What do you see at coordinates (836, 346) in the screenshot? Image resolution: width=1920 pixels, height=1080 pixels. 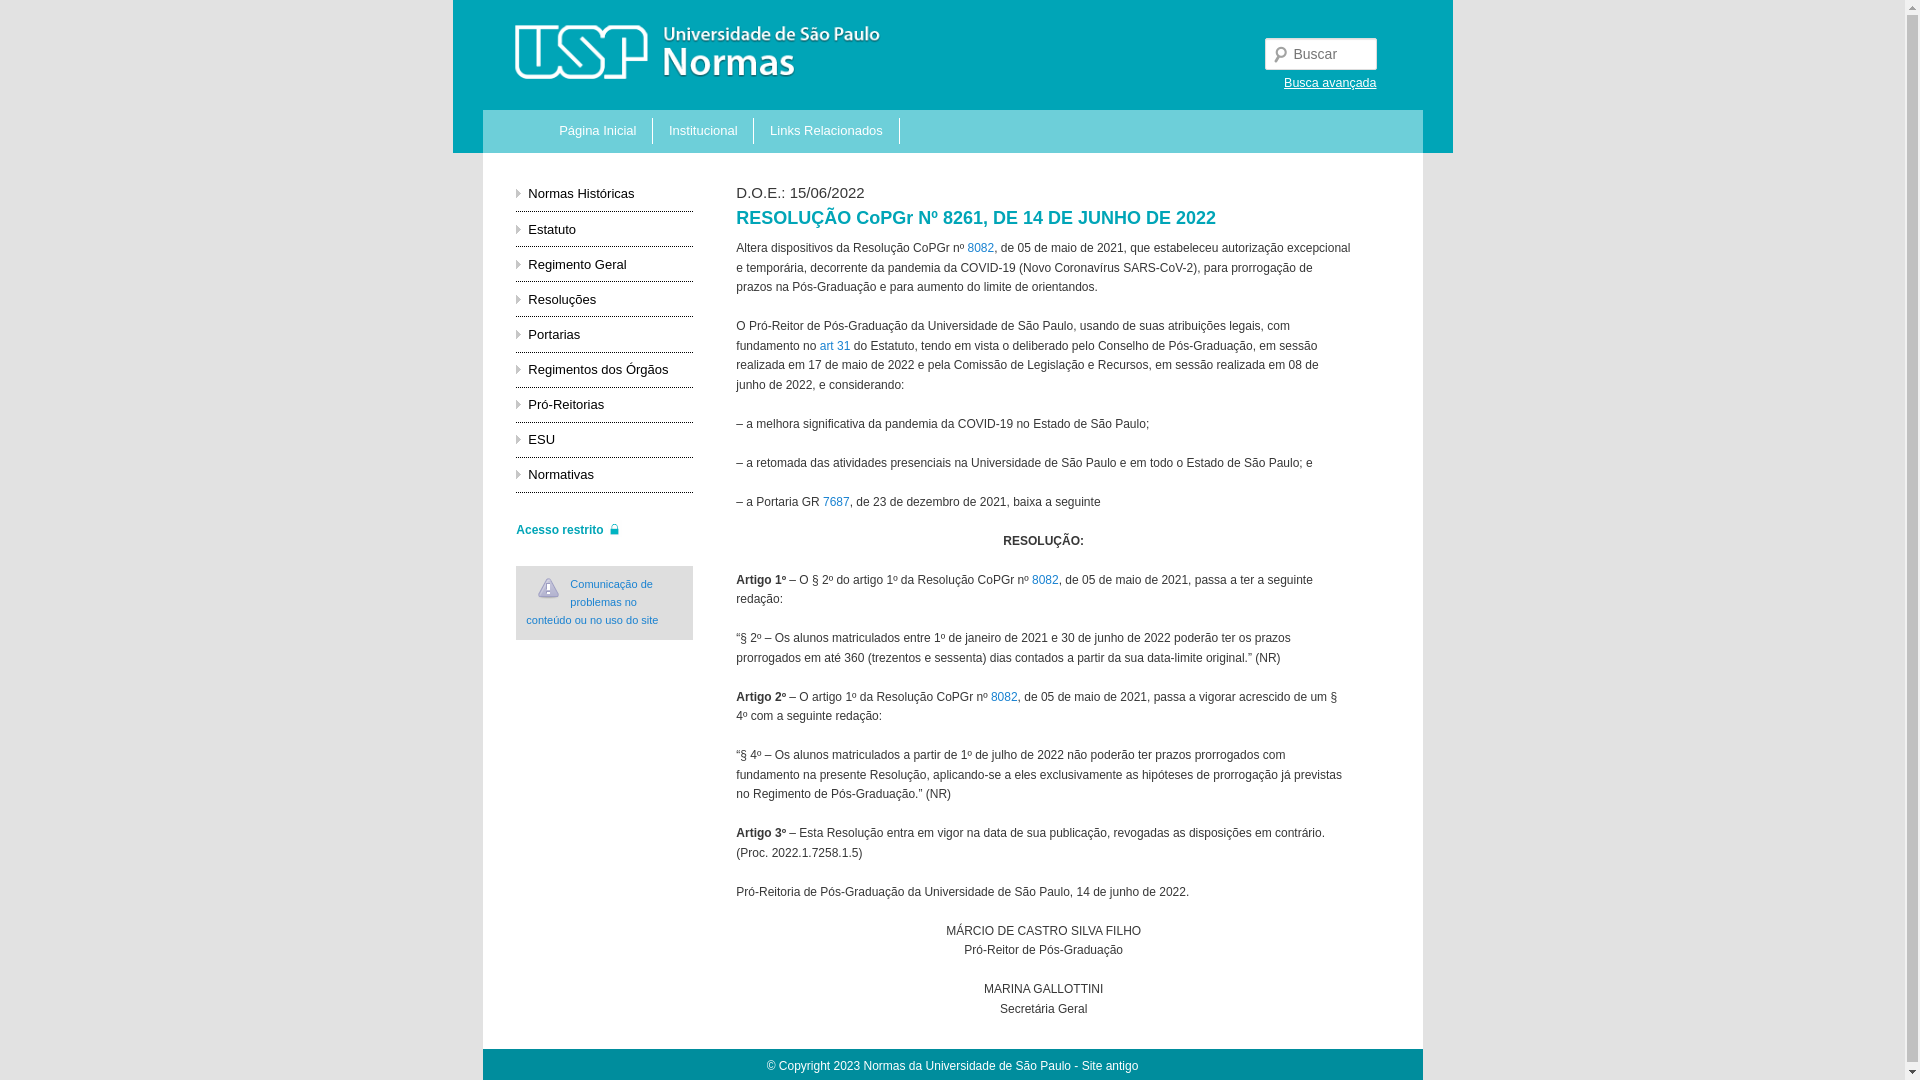 I see `art 31` at bounding box center [836, 346].